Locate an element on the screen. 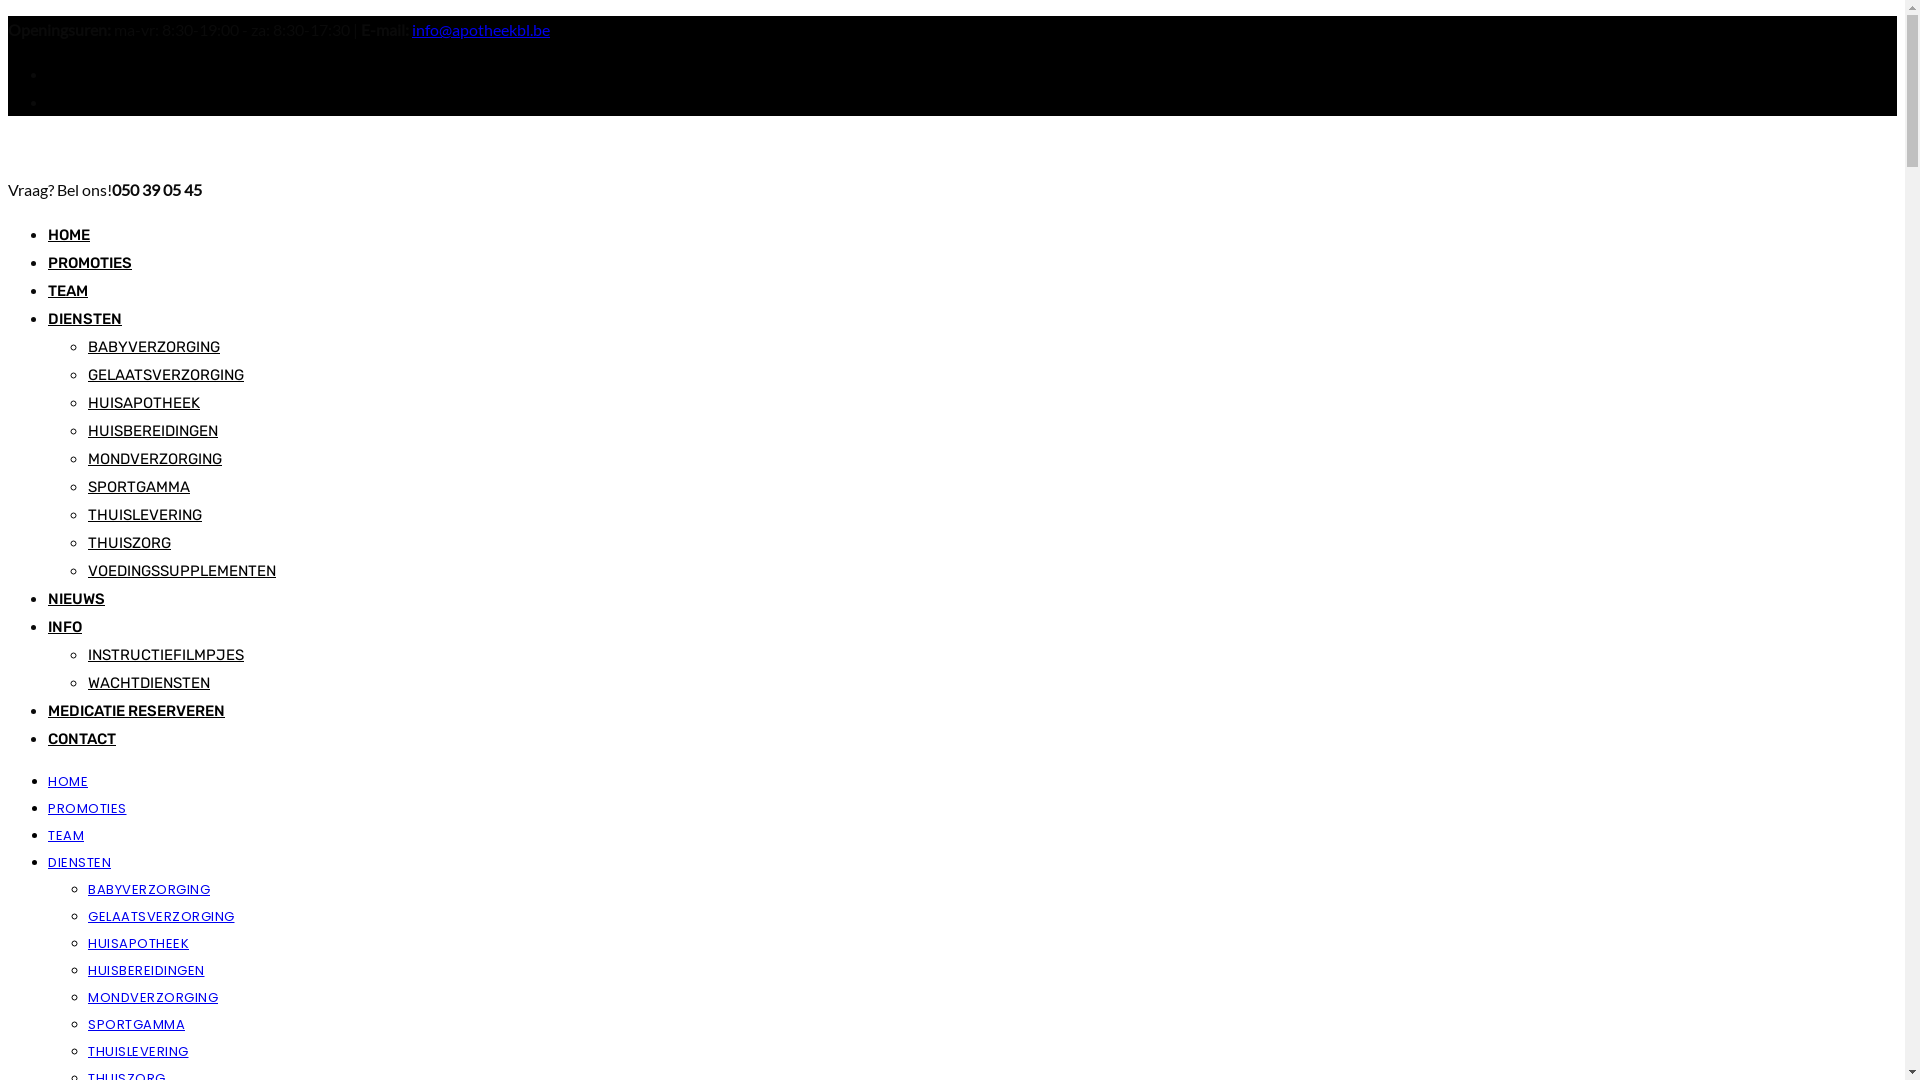 The width and height of the screenshot is (1920, 1080). HOME is located at coordinates (69, 235).